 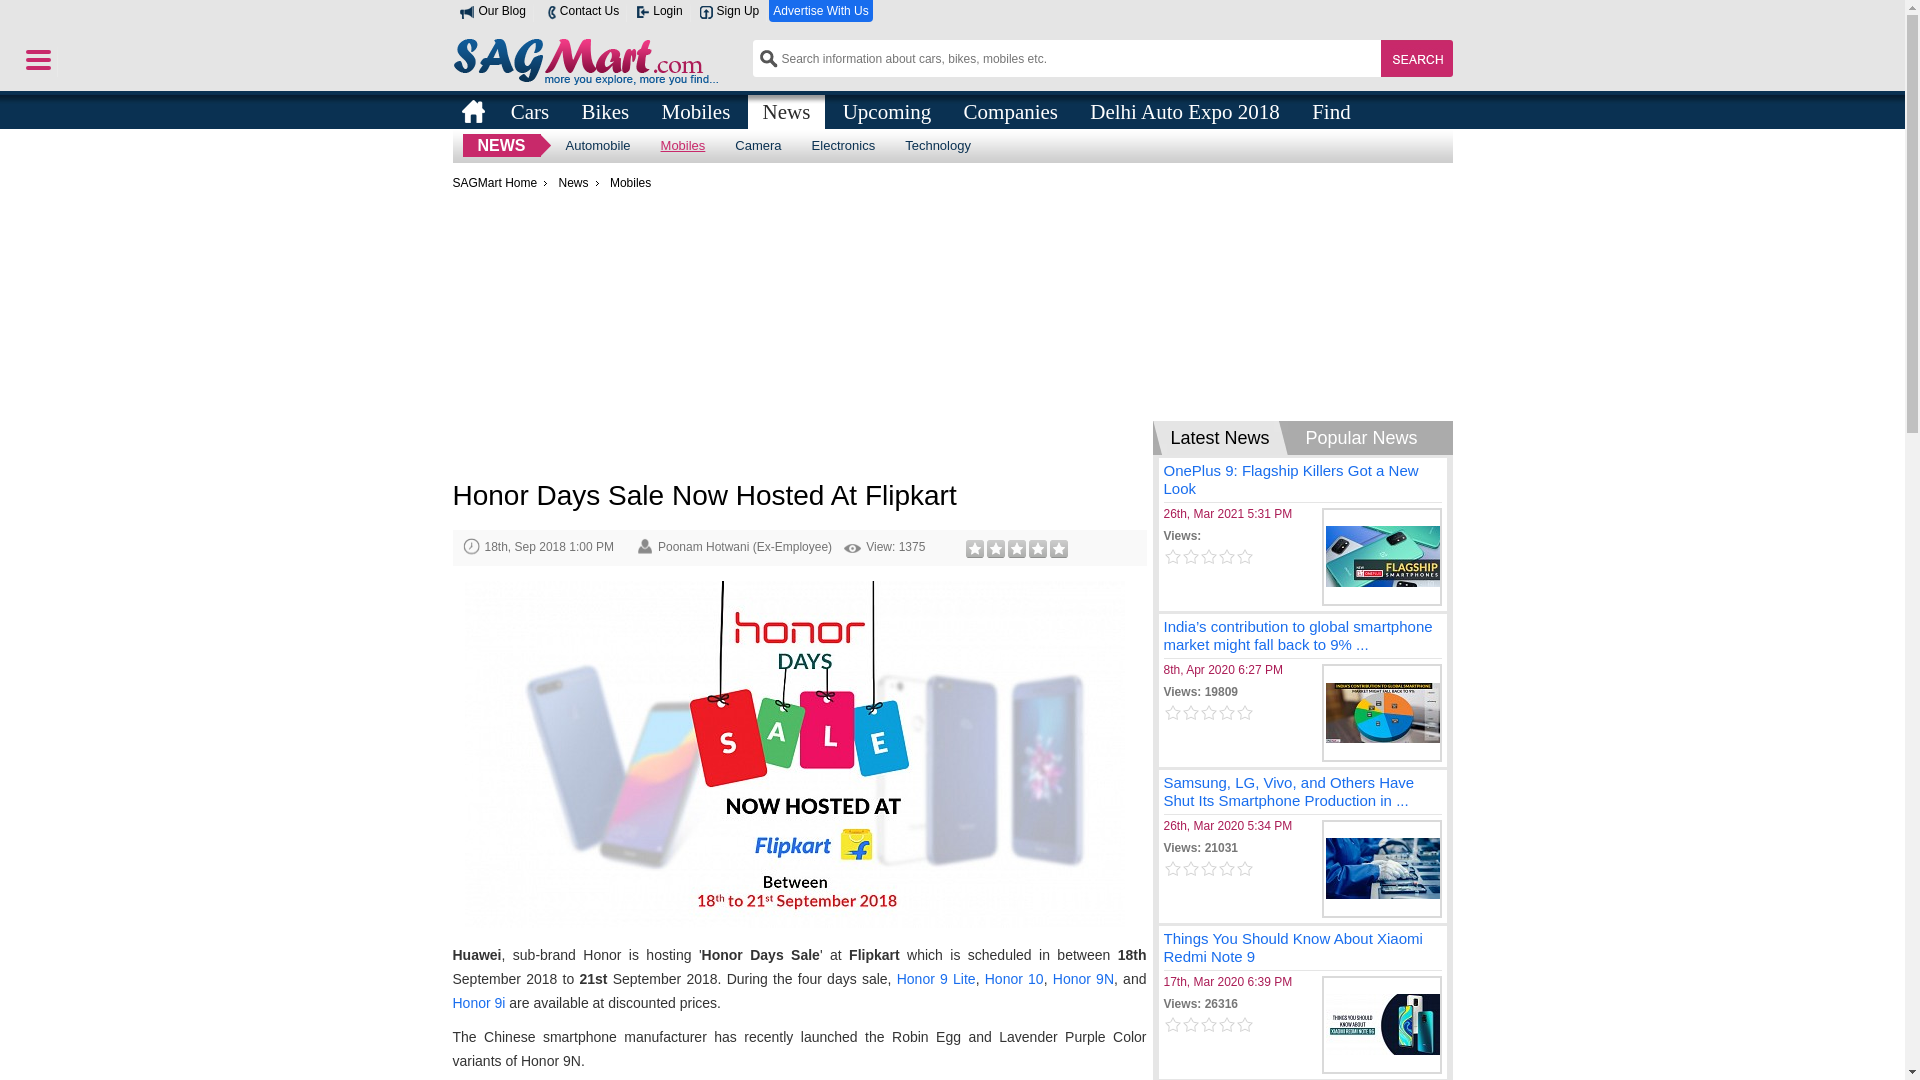 I want to click on Camera, so click(x=758, y=145).